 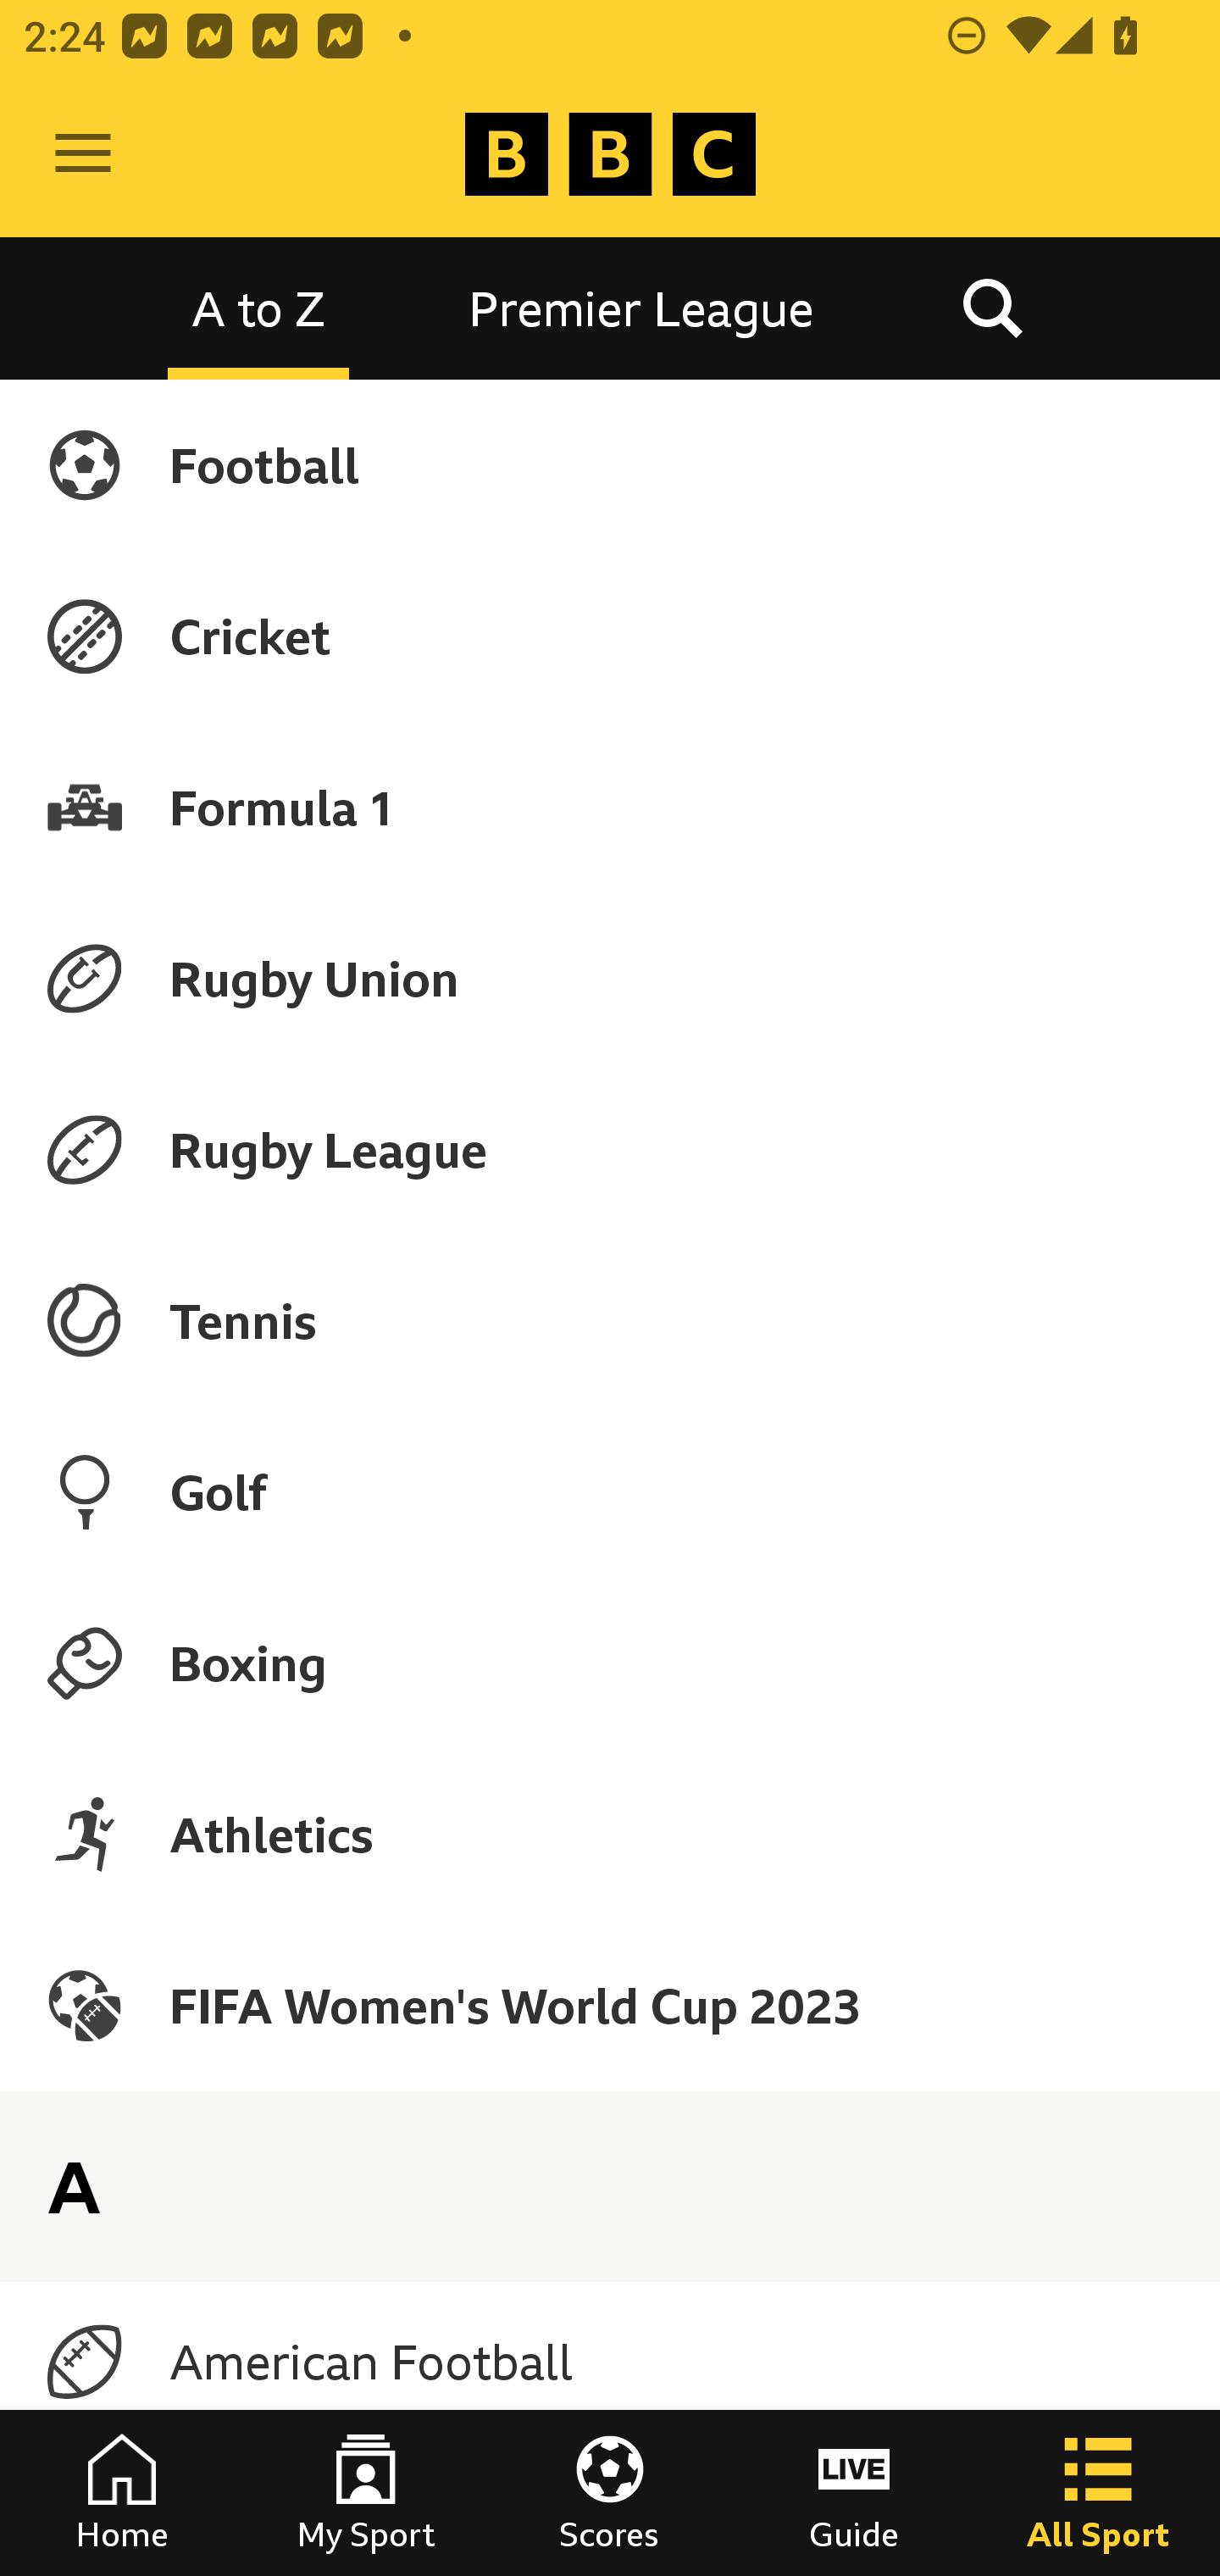 What do you see at coordinates (992, 307) in the screenshot?
I see `Search` at bounding box center [992, 307].